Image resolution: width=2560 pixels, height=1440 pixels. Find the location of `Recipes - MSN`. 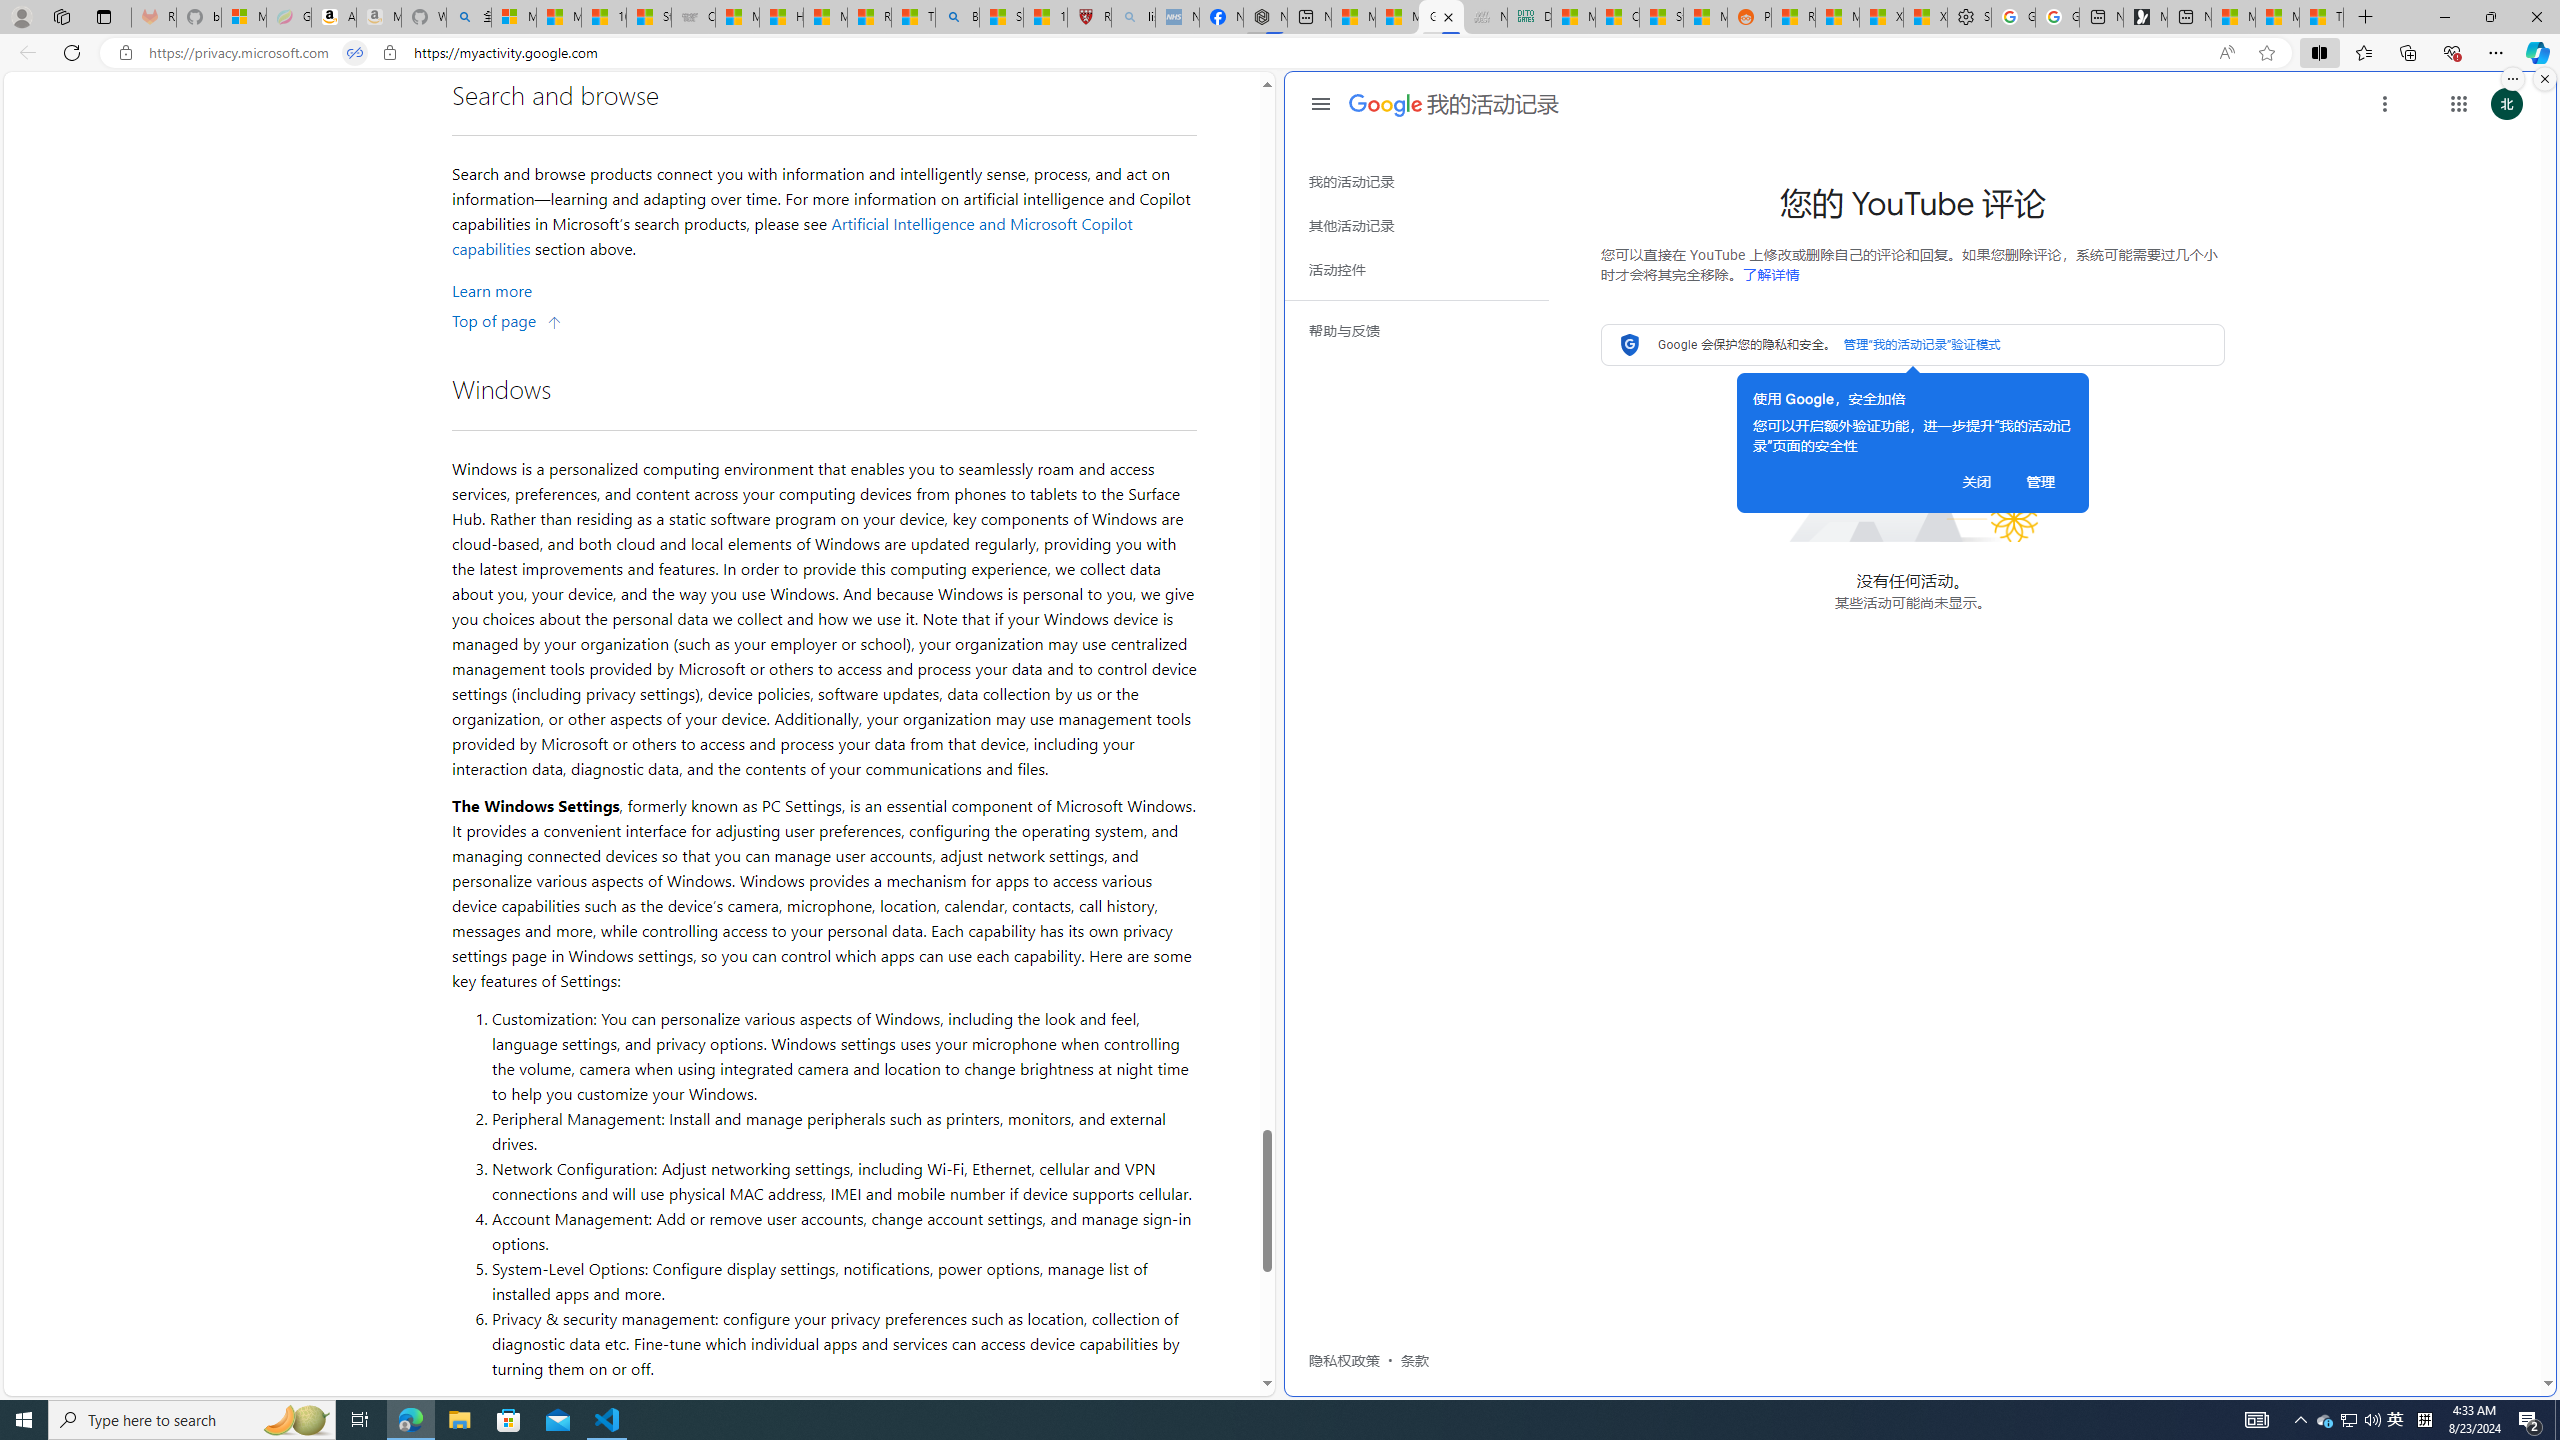

Recipes - MSN is located at coordinates (870, 17).